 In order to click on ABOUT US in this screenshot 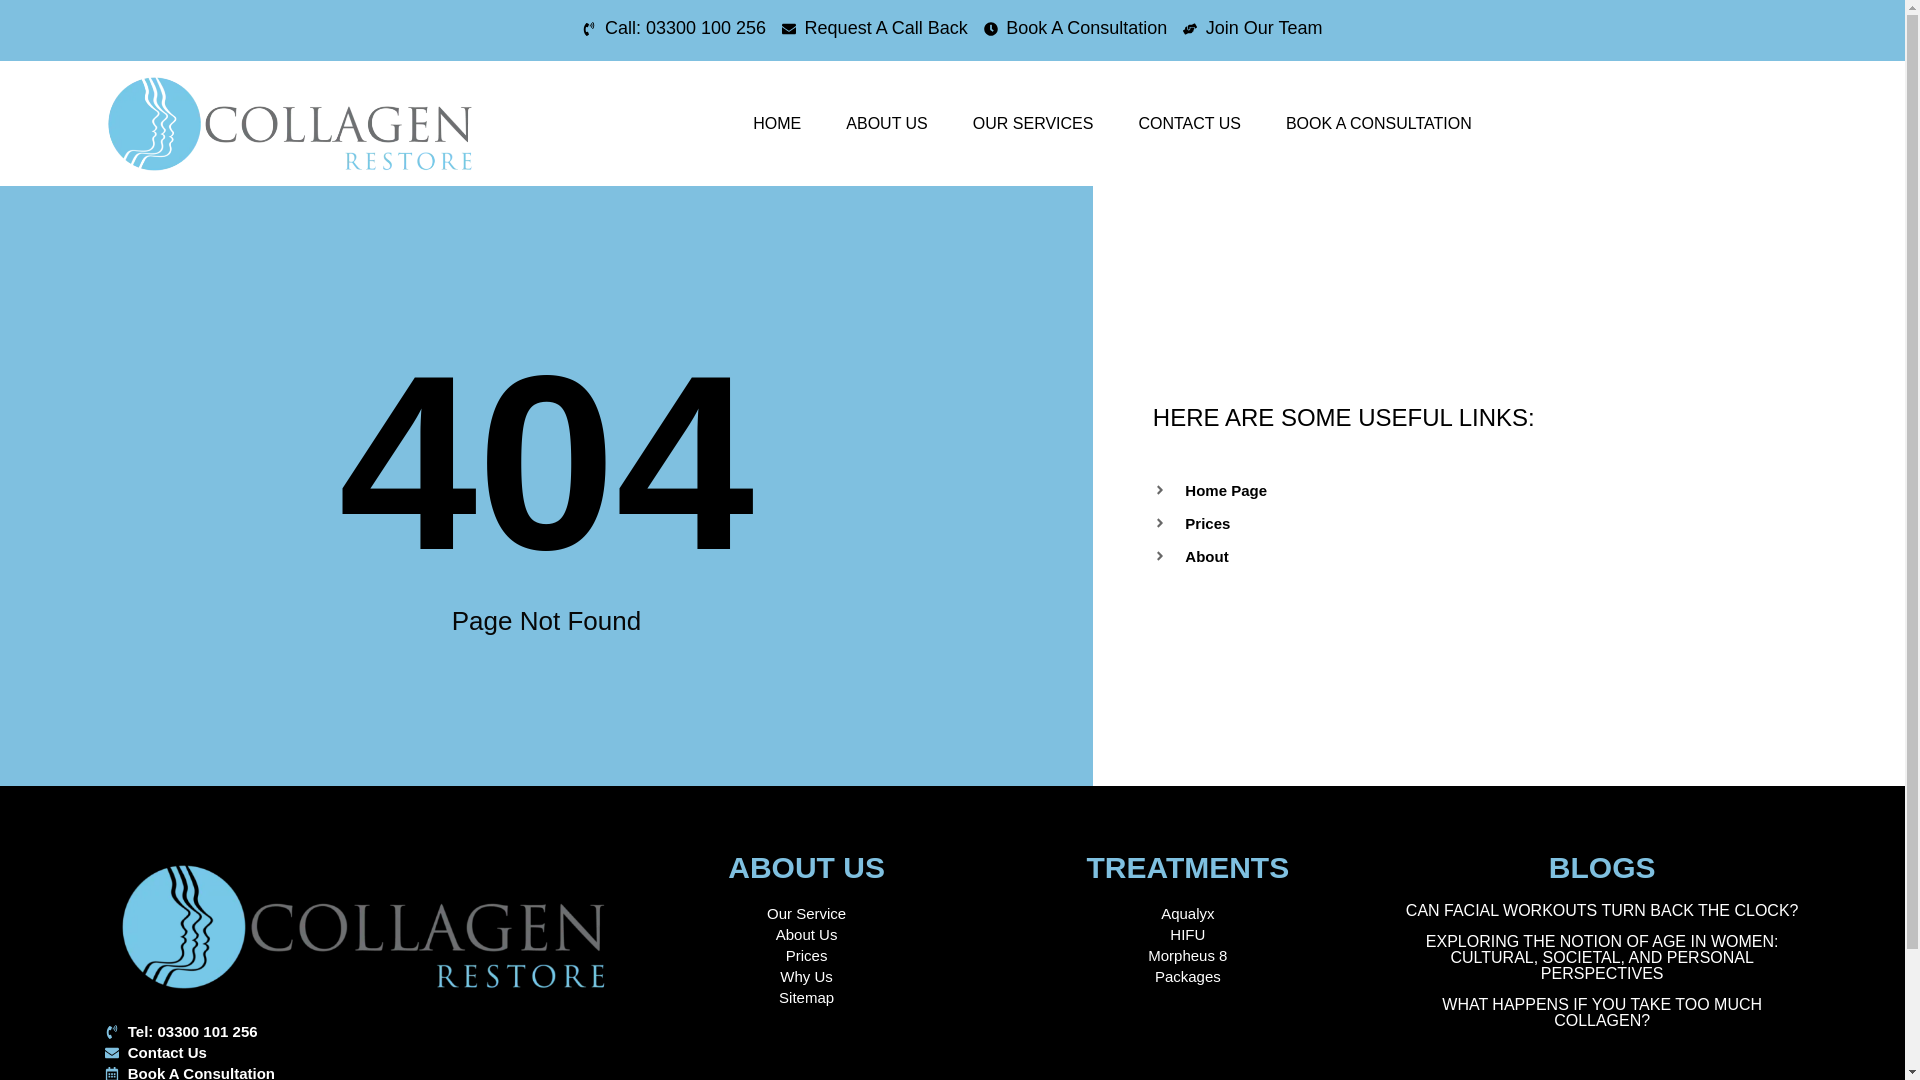, I will do `click(886, 123)`.